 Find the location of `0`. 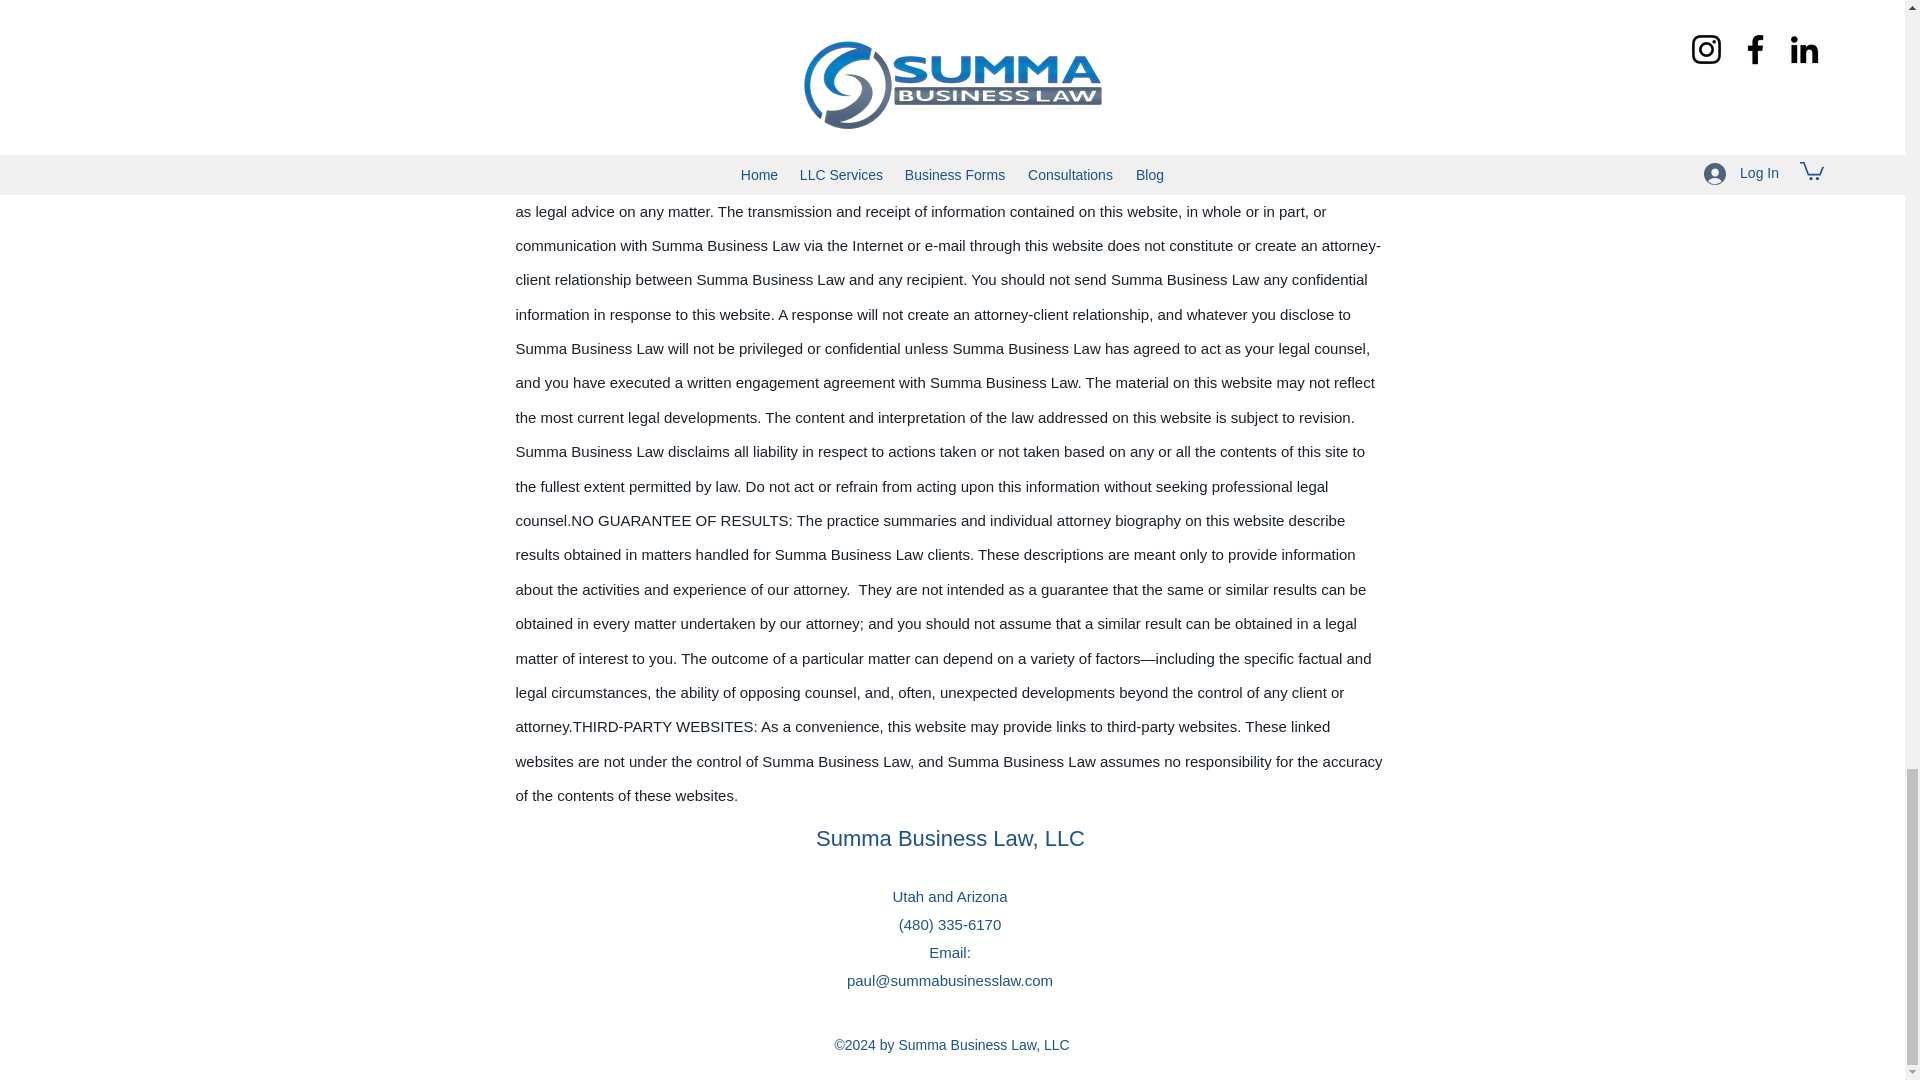

0 is located at coordinates (1222, 49).